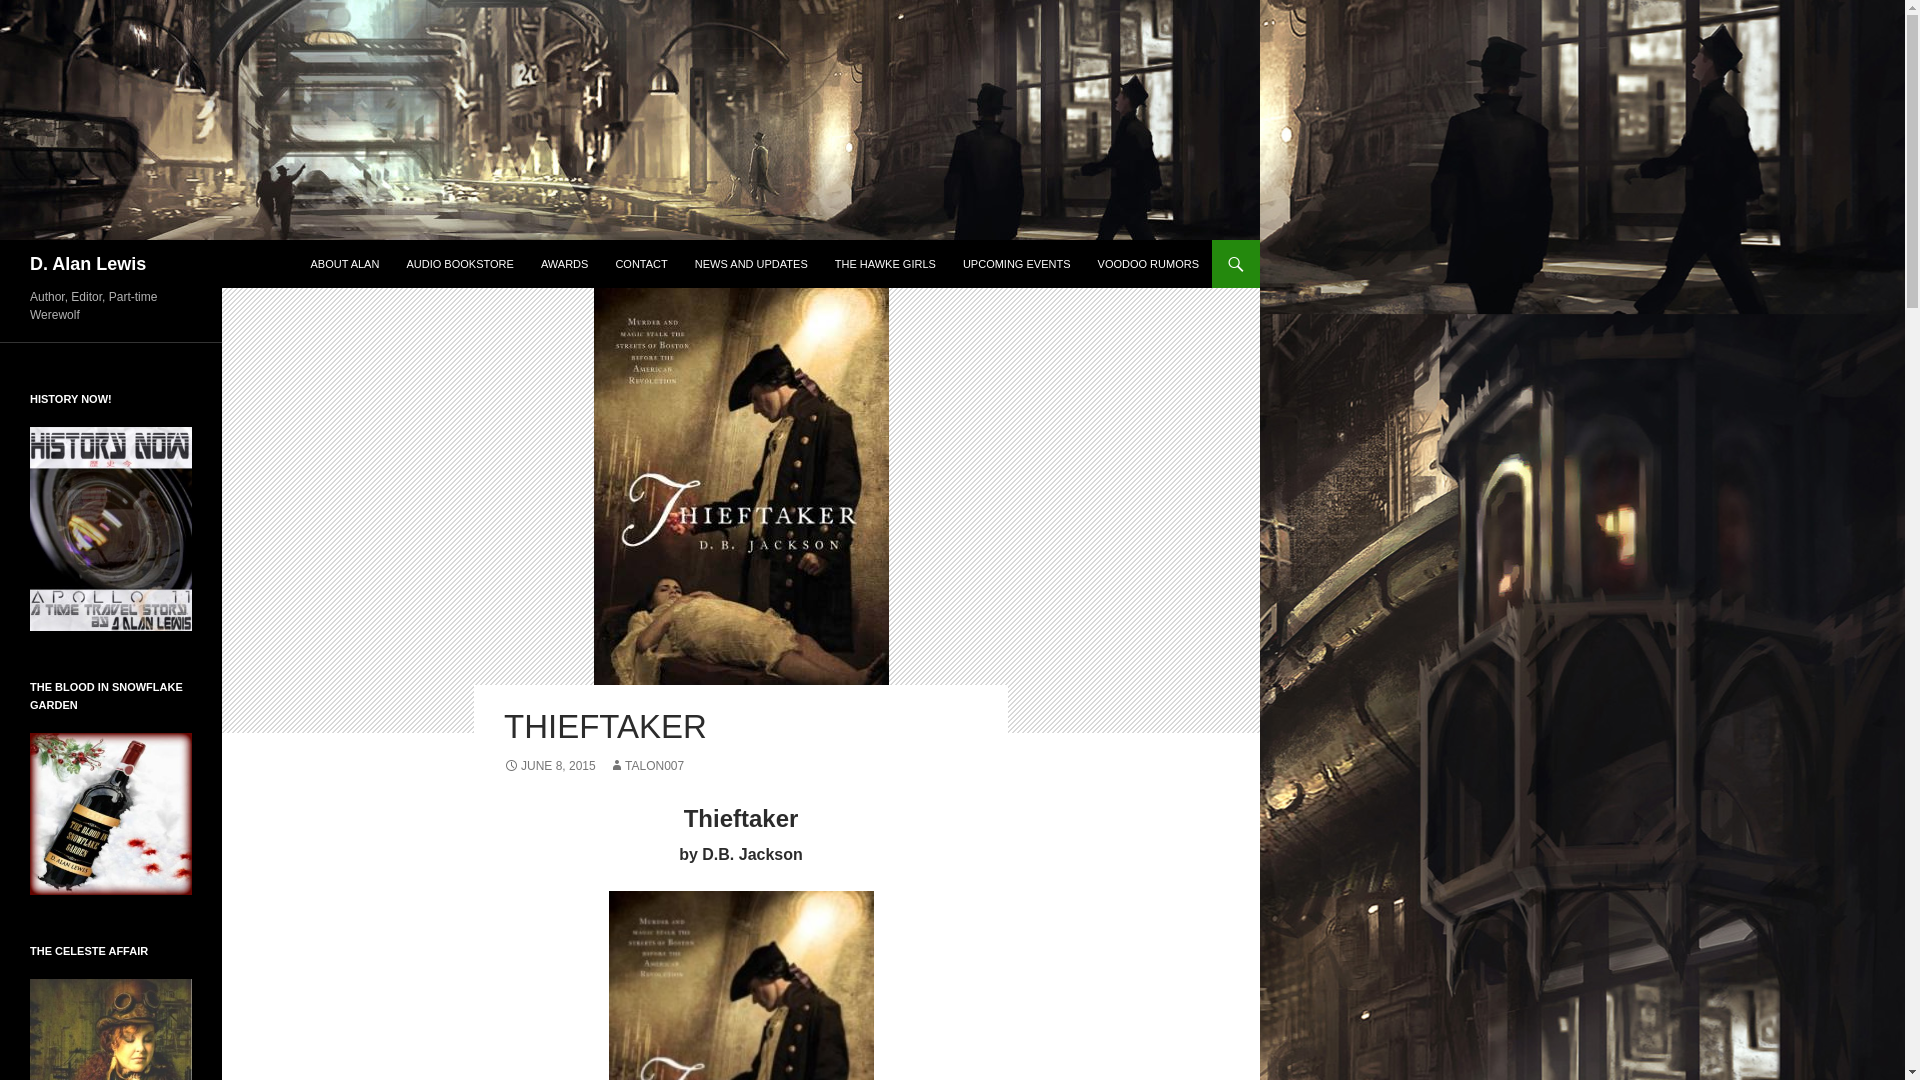 The height and width of the screenshot is (1080, 1920). Describe the element at coordinates (111, 1078) in the screenshot. I see `The Celeste Affair` at that location.